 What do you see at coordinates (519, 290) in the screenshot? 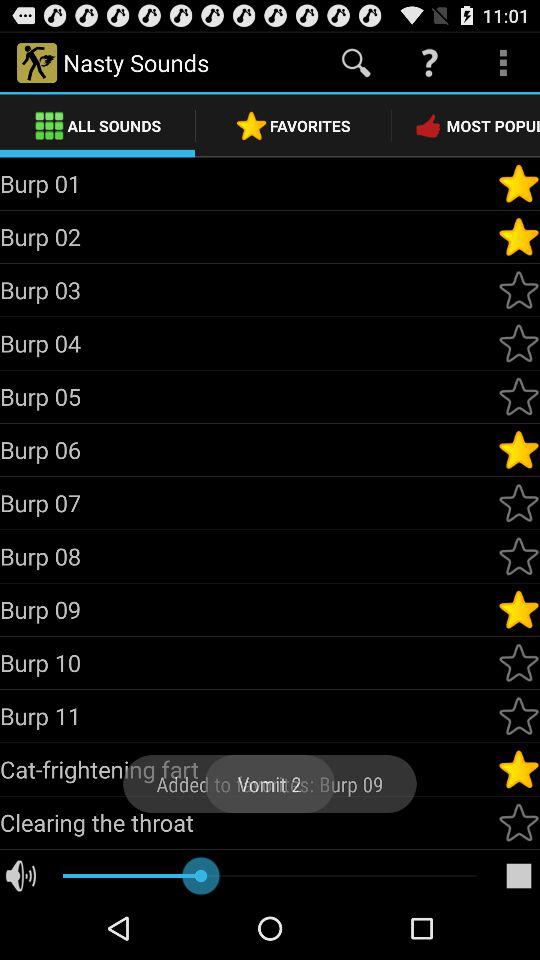
I see `sets burp 03 as a favorite` at bounding box center [519, 290].